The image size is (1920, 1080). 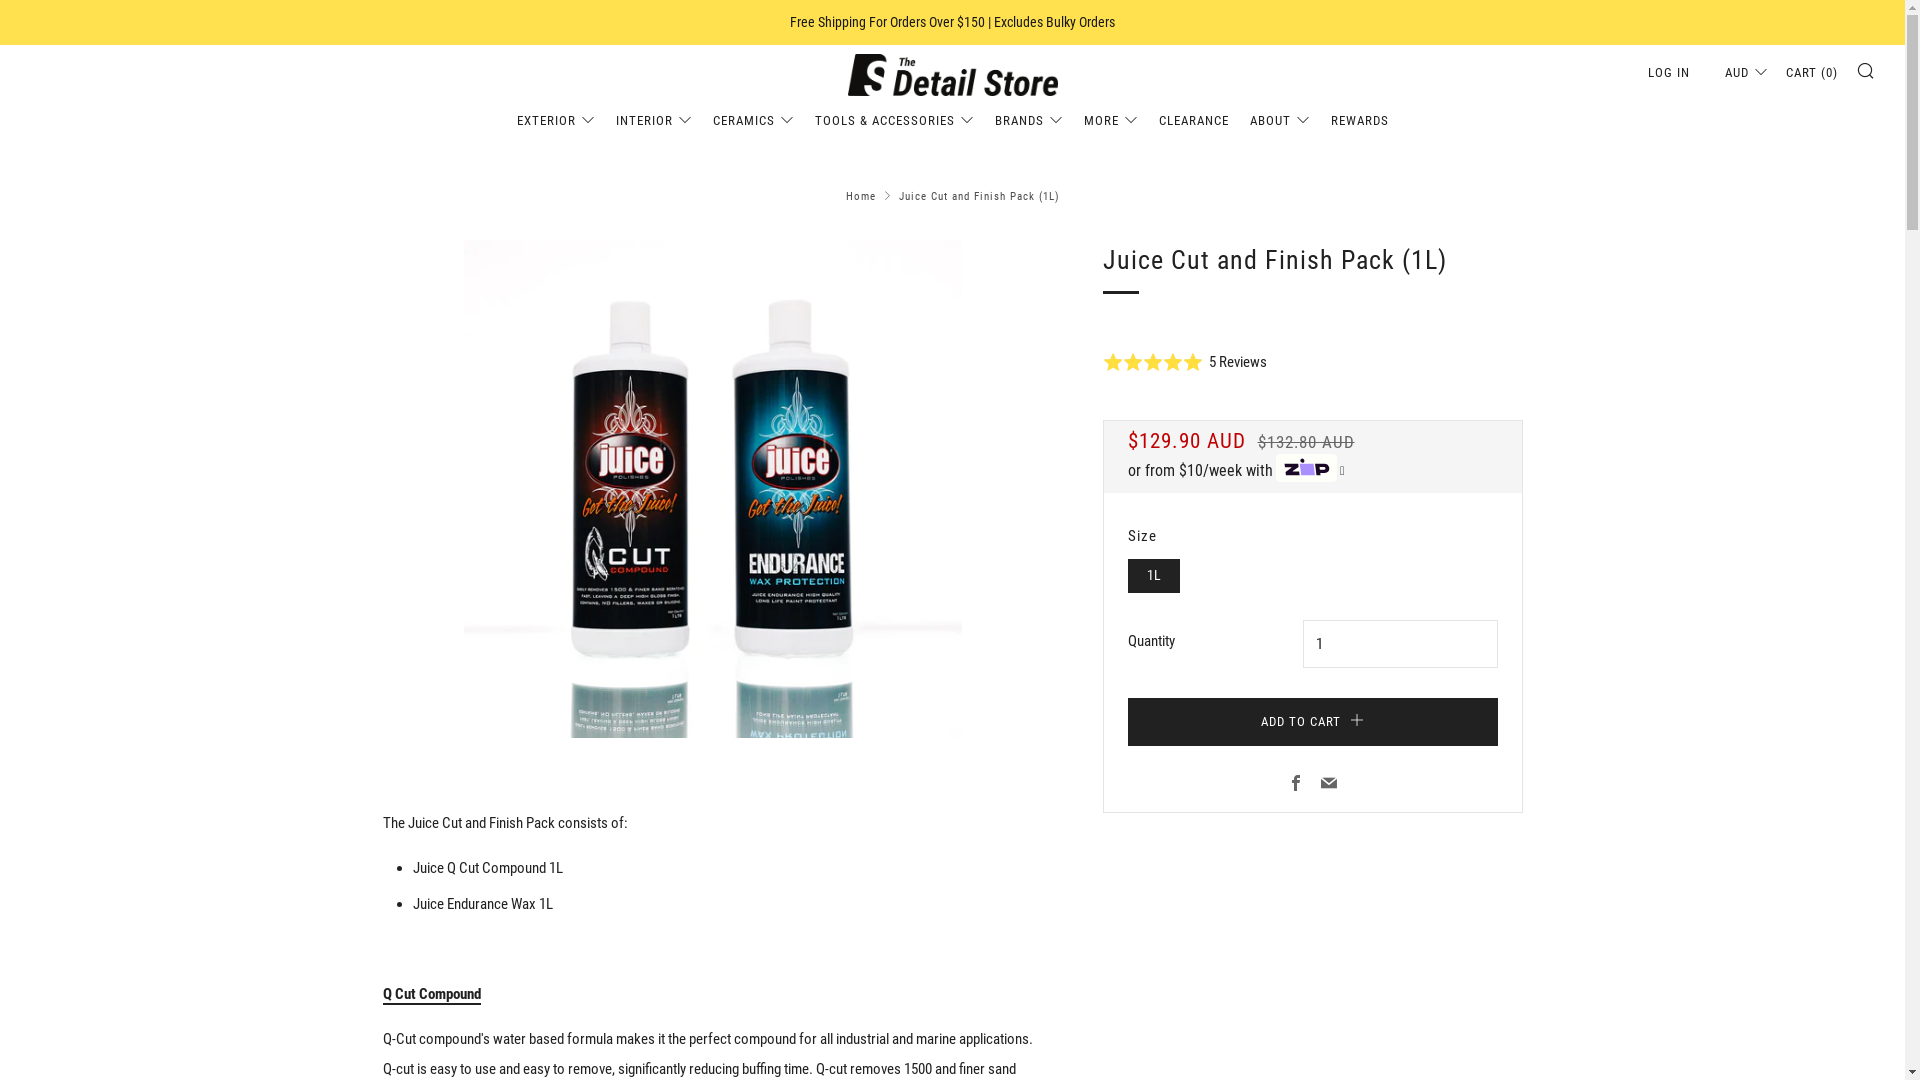 What do you see at coordinates (893, 121) in the screenshot?
I see `TOOLS & ACCESSORIES` at bounding box center [893, 121].